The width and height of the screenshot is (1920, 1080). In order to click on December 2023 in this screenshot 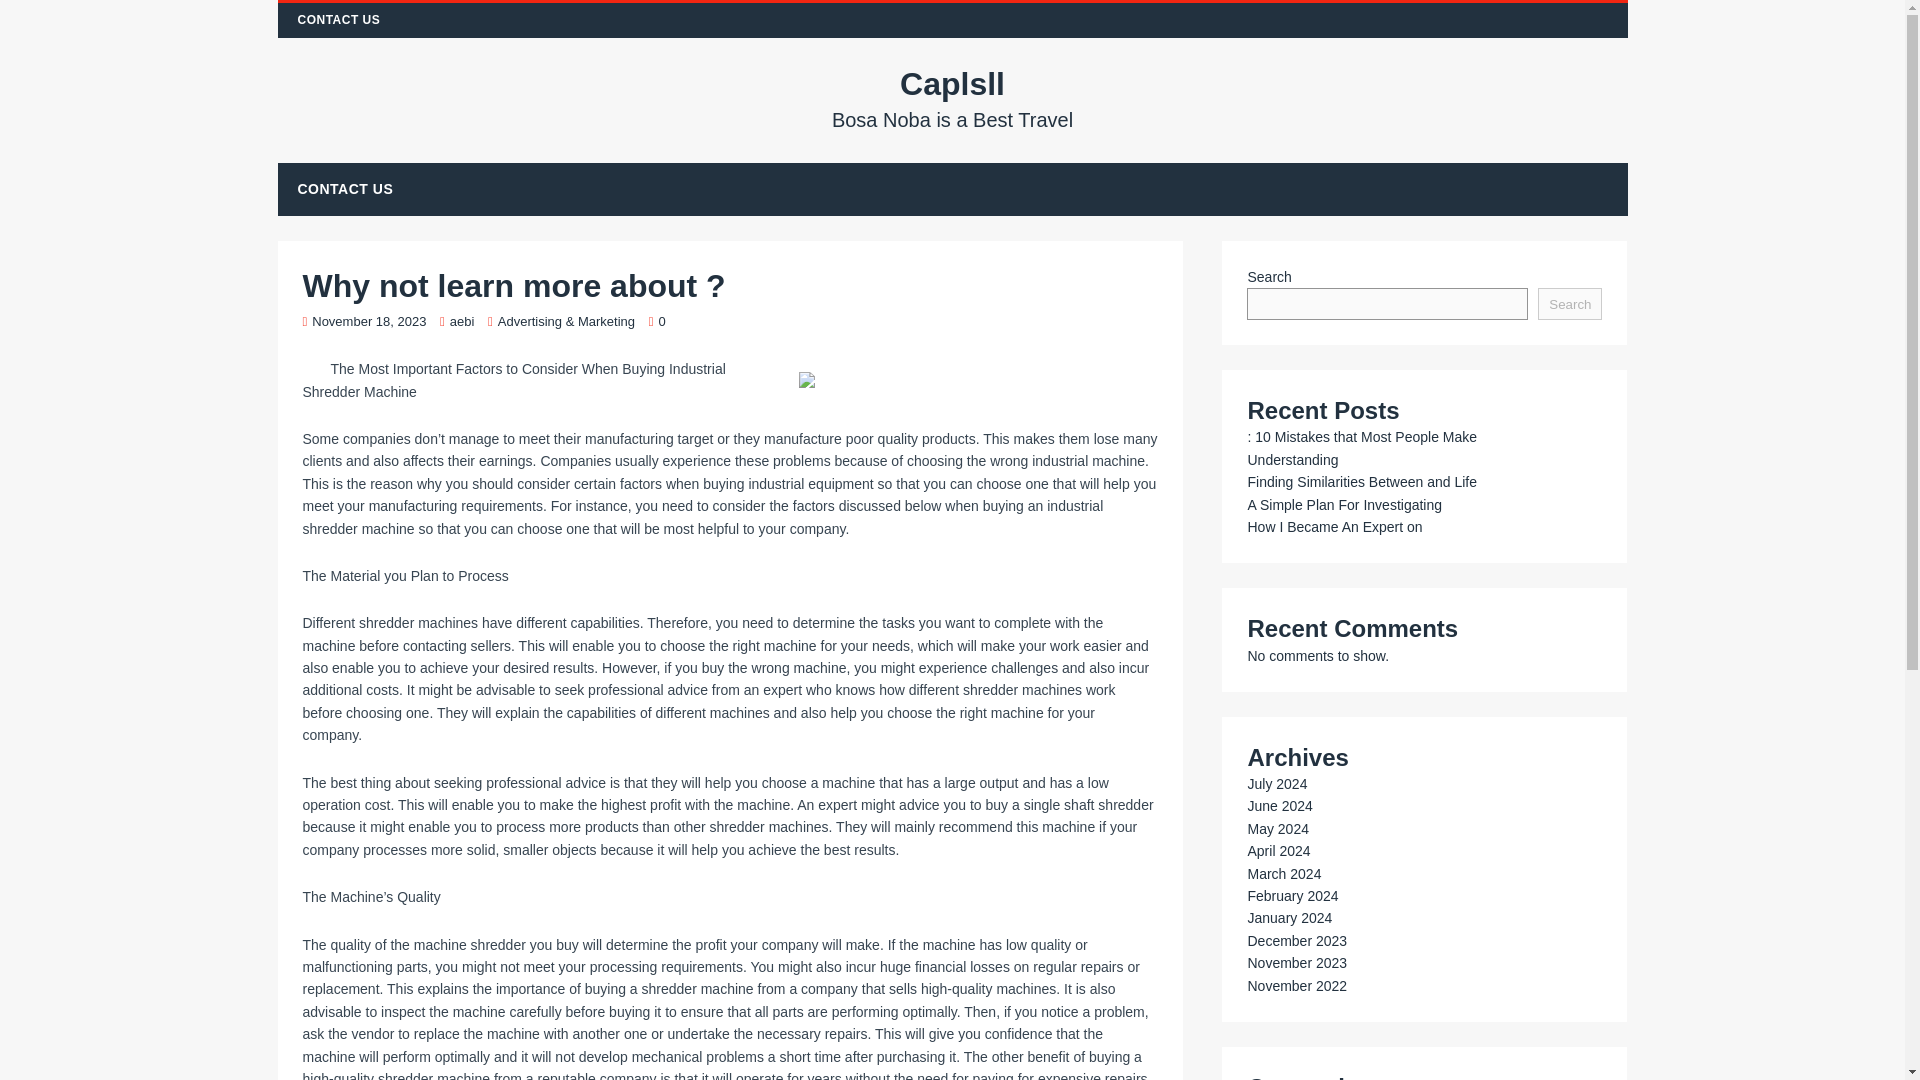, I will do `click(953, 98)`.